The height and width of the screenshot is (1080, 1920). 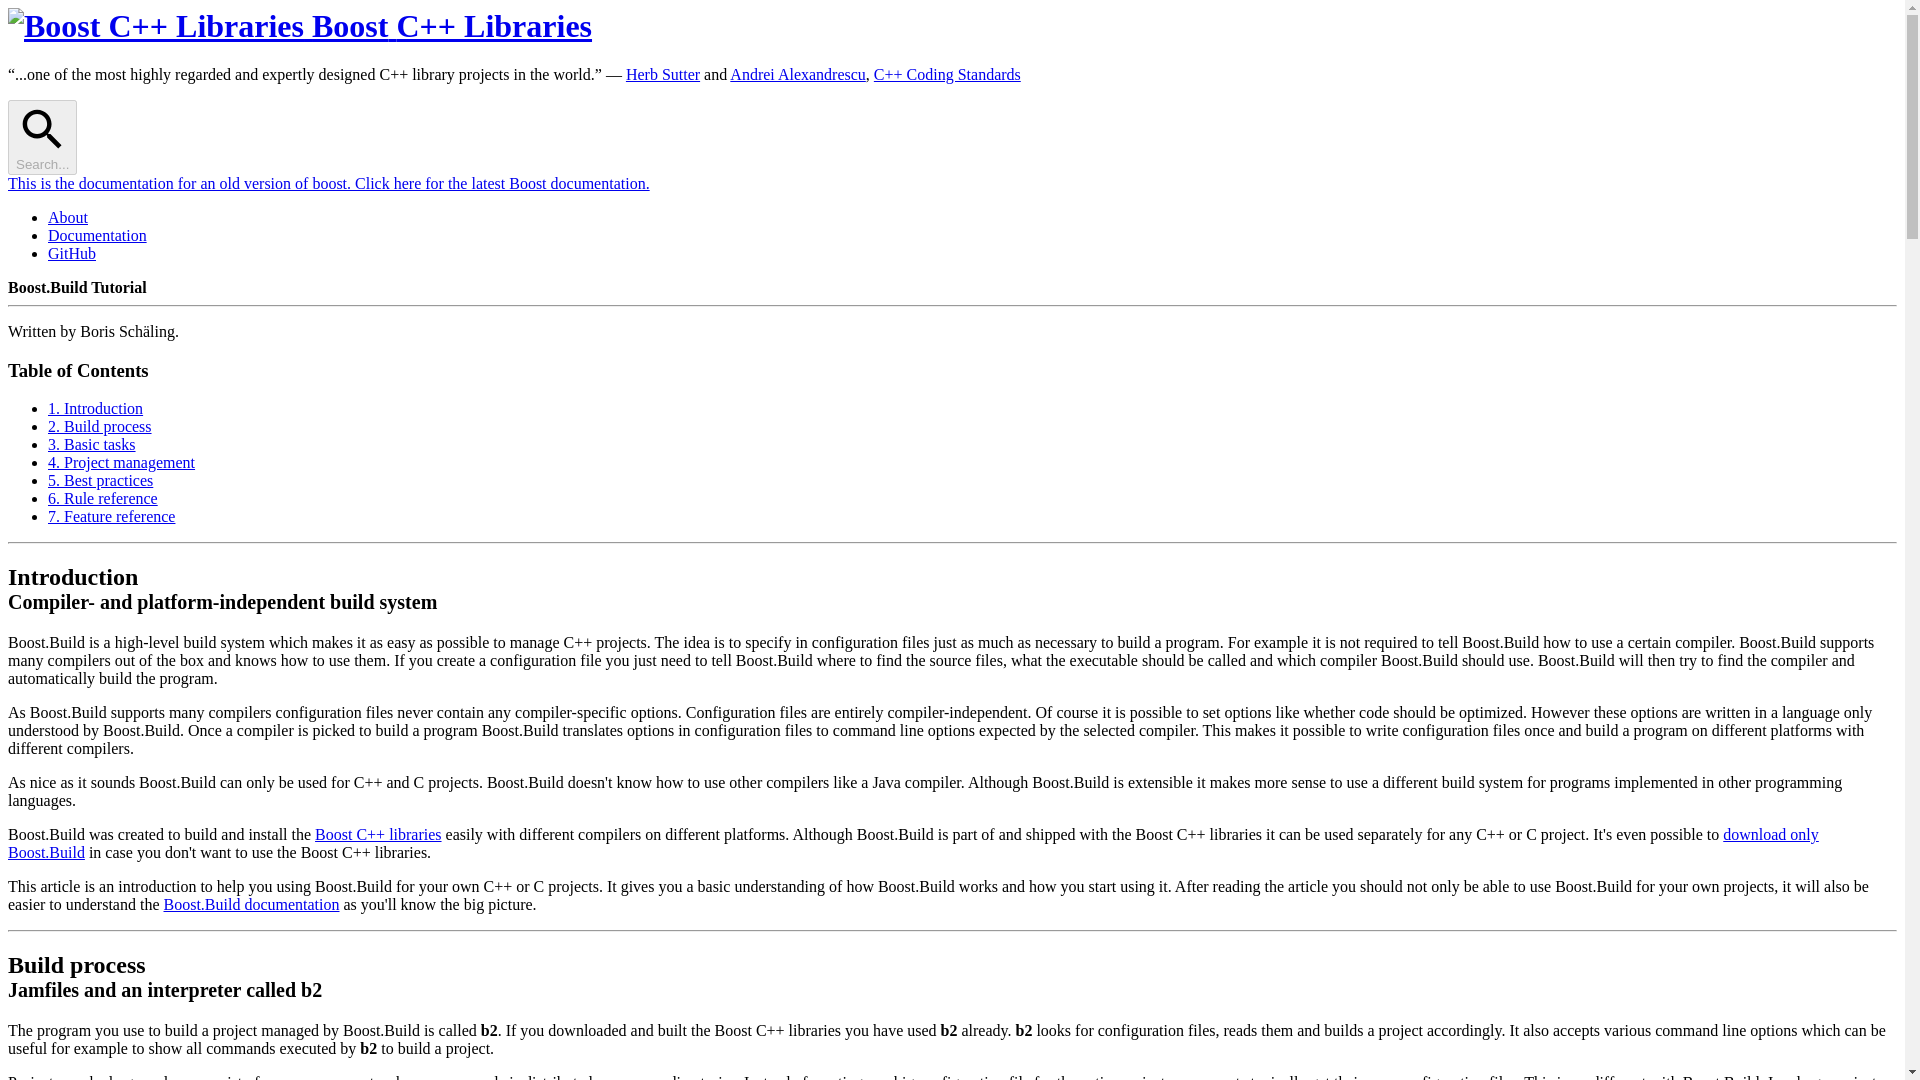 I want to click on download only Boost.Build, so click(x=912, y=843).